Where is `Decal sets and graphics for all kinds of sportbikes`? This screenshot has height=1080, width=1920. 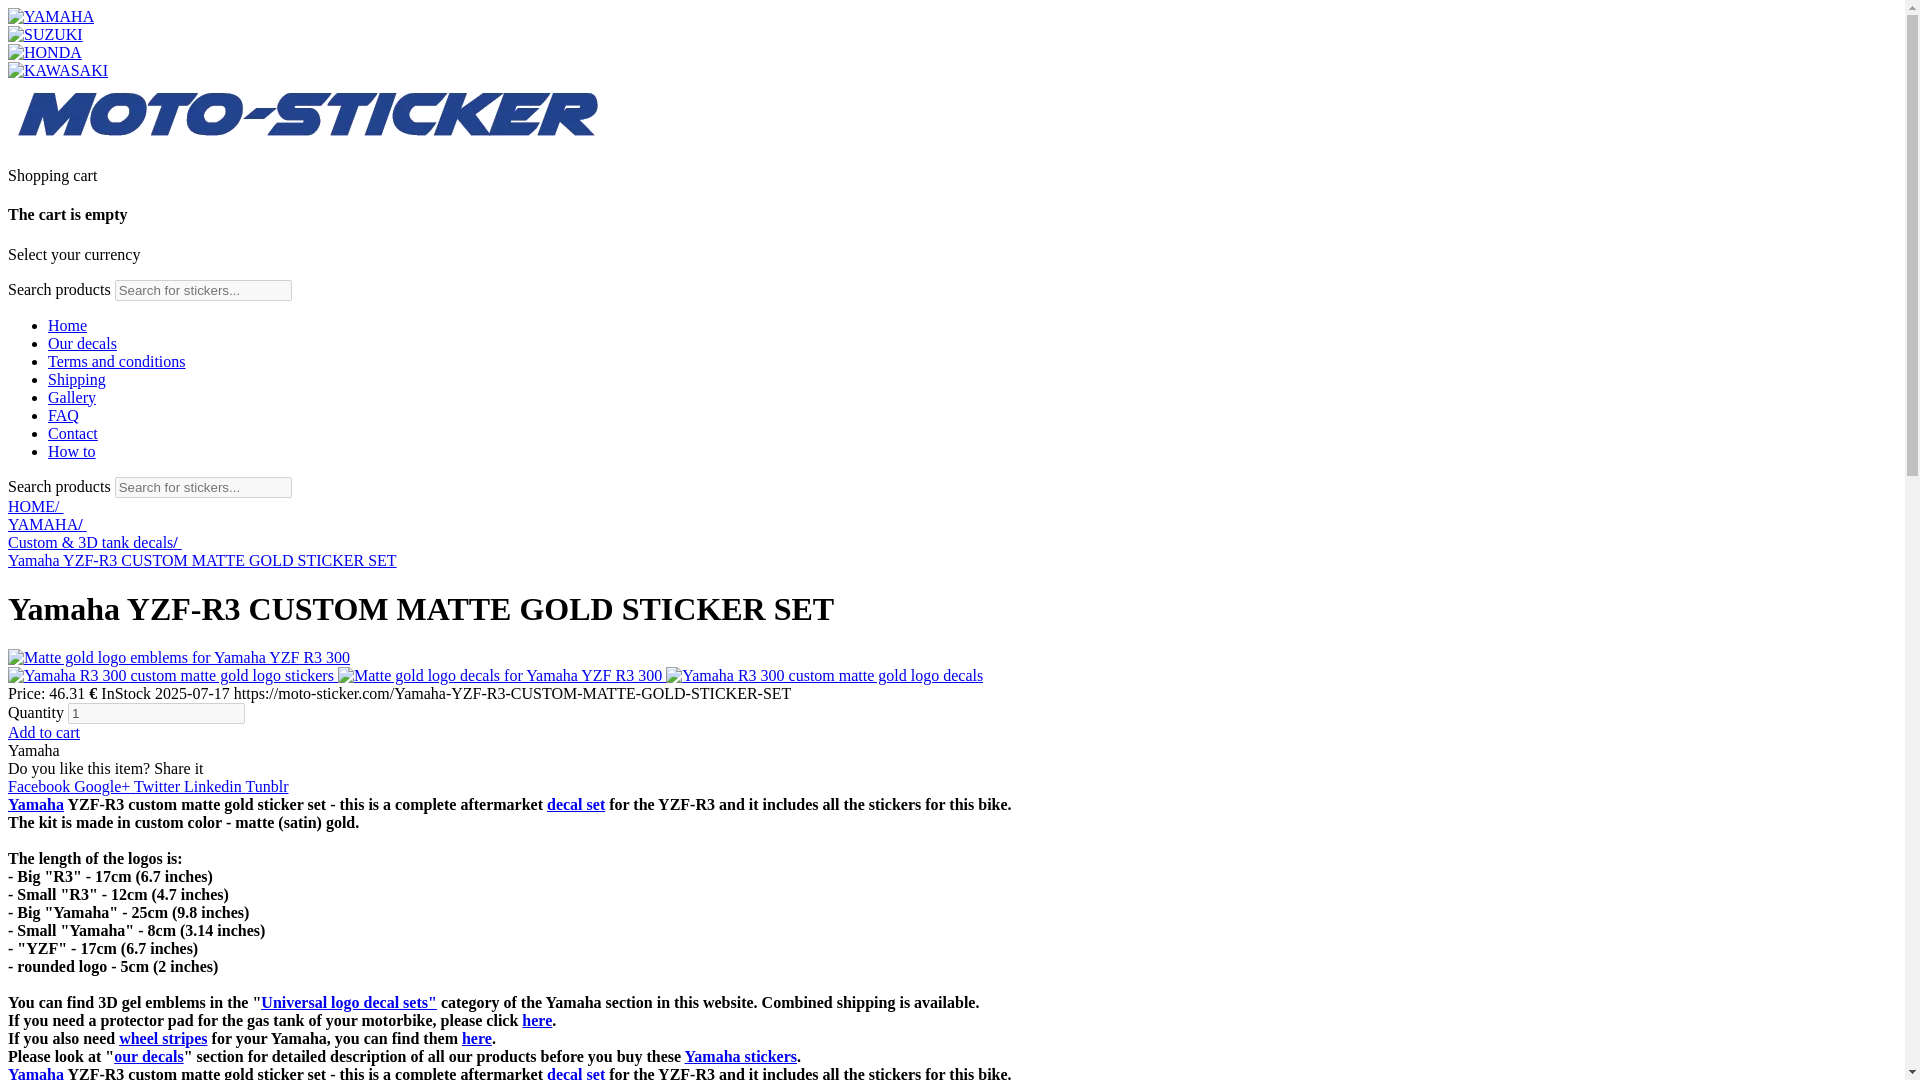 Decal sets and graphics for all kinds of sportbikes is located at coordinates (576, 804).